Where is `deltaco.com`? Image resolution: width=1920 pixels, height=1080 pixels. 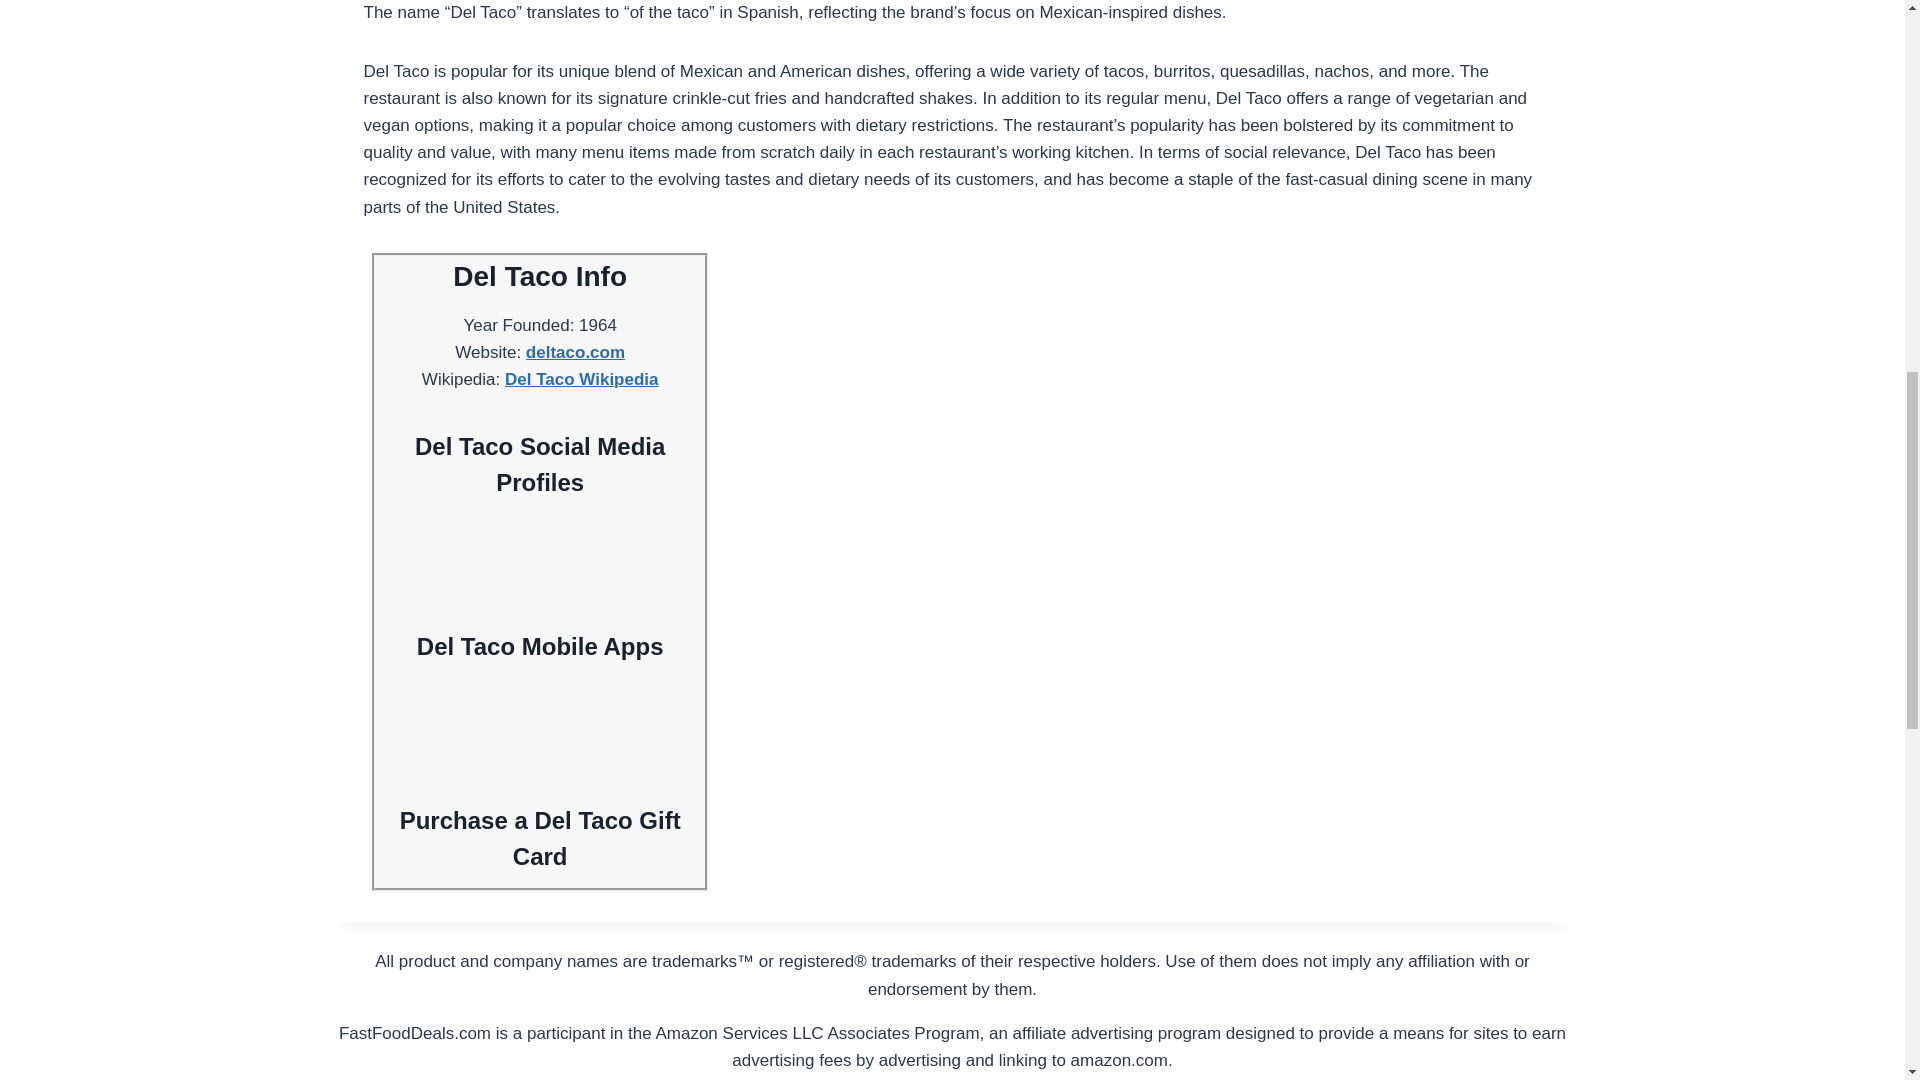
deltaco.com is located at coordinates (576, 352).